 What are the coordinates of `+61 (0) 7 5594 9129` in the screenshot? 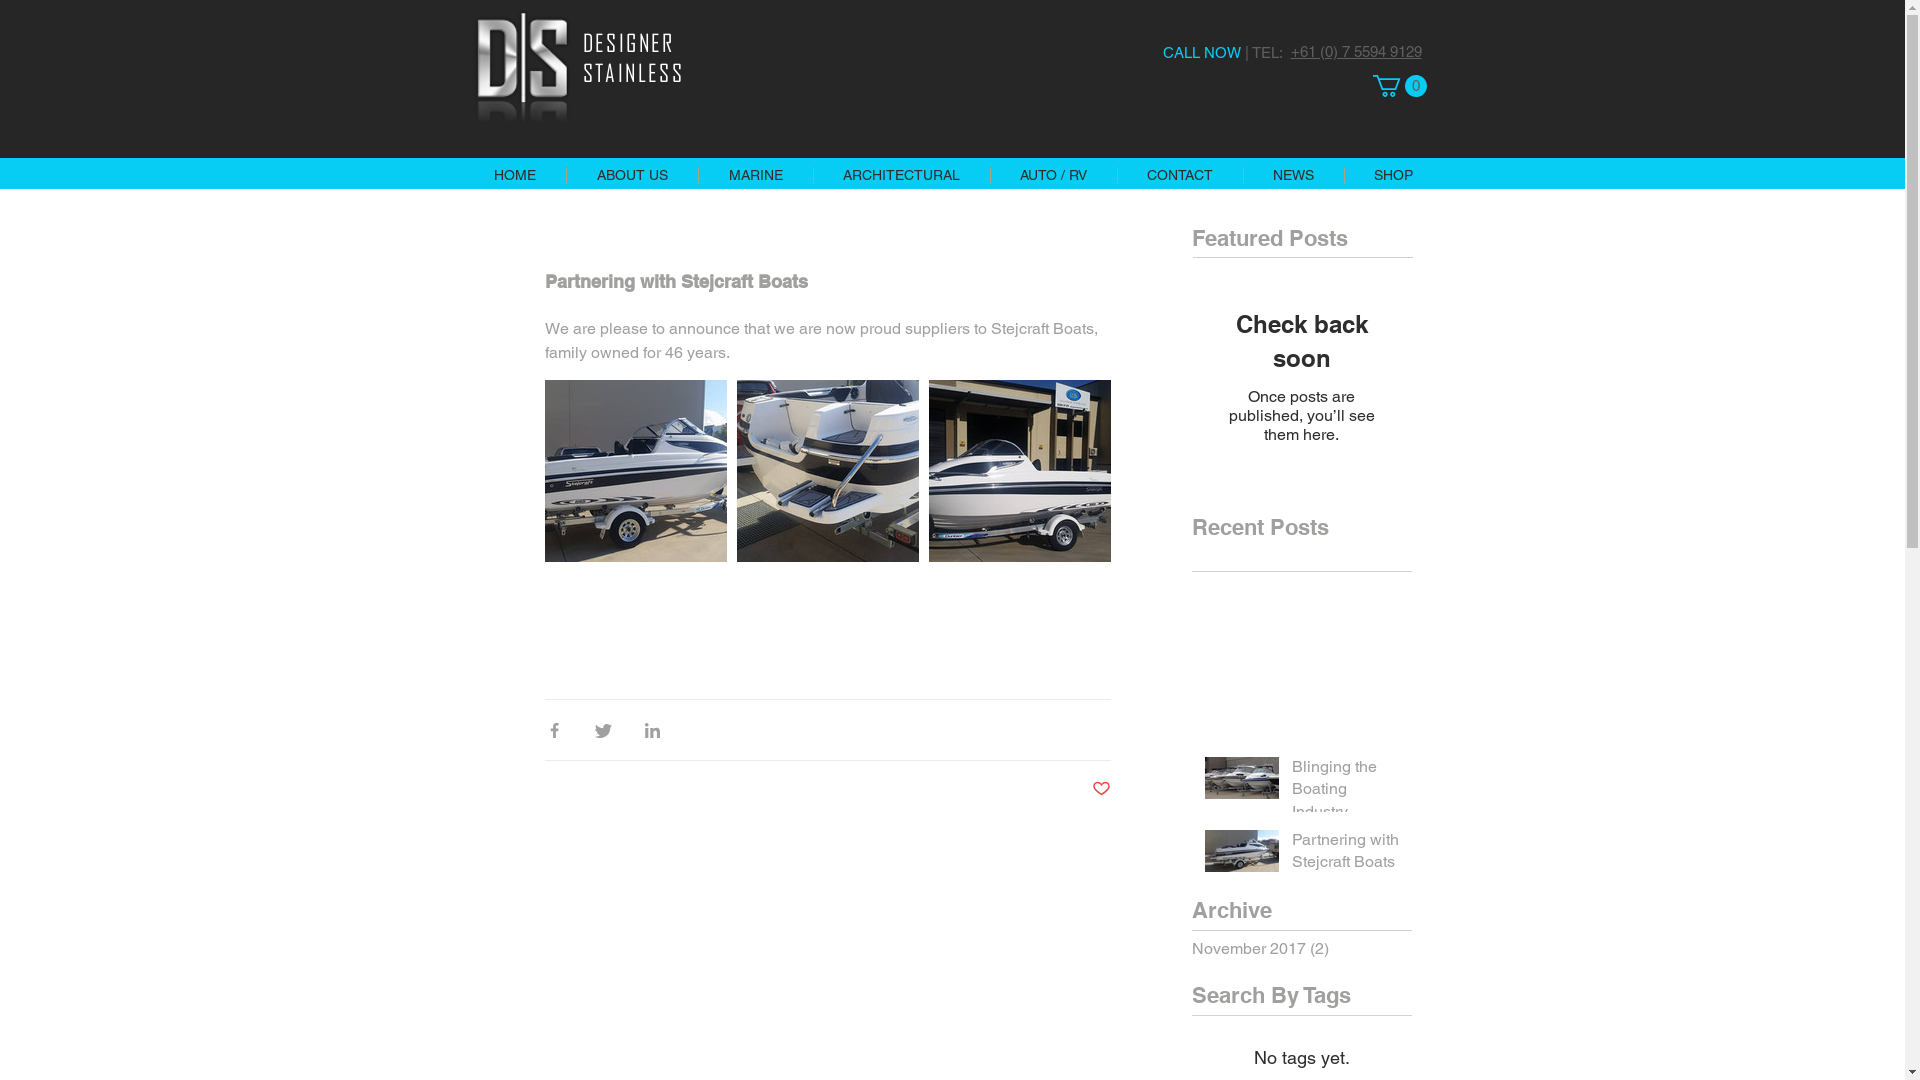 It's located at (1356, 50).